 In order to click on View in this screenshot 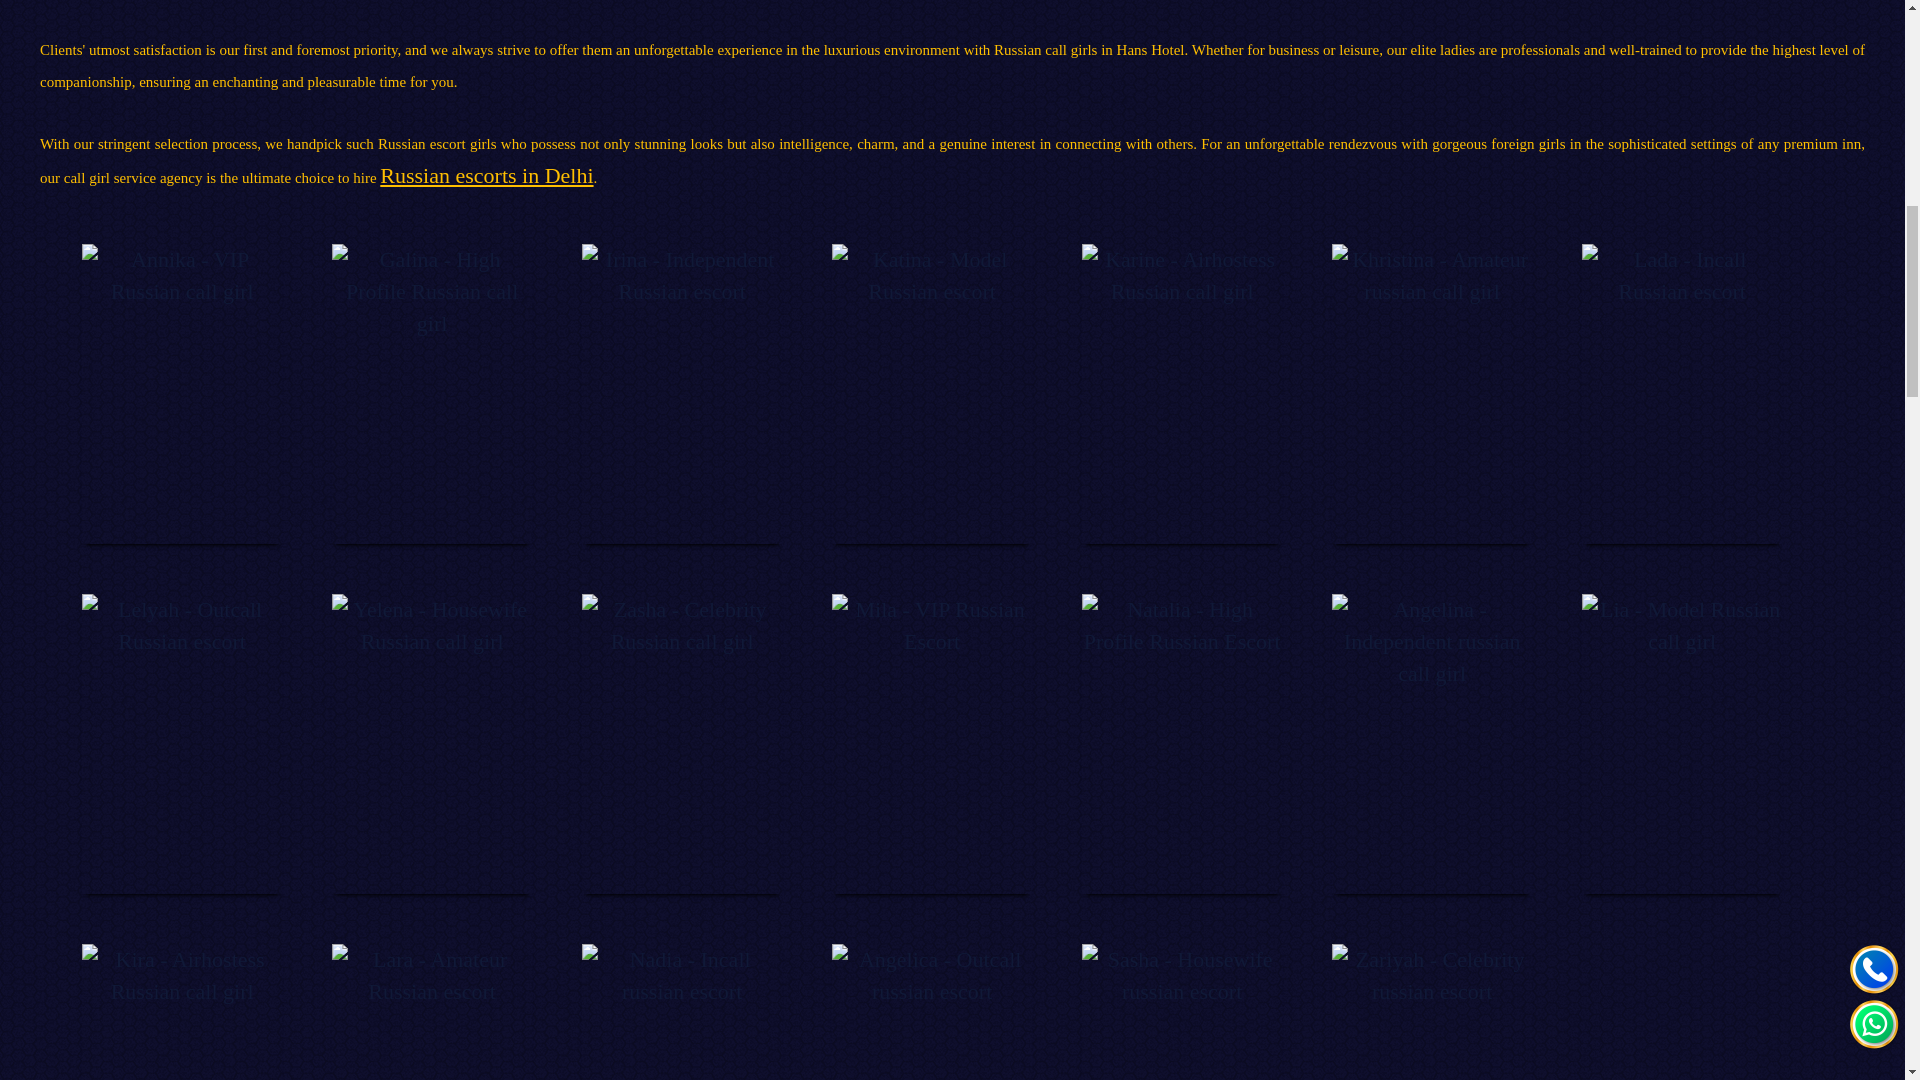, I will do `click(685, 1062)`.